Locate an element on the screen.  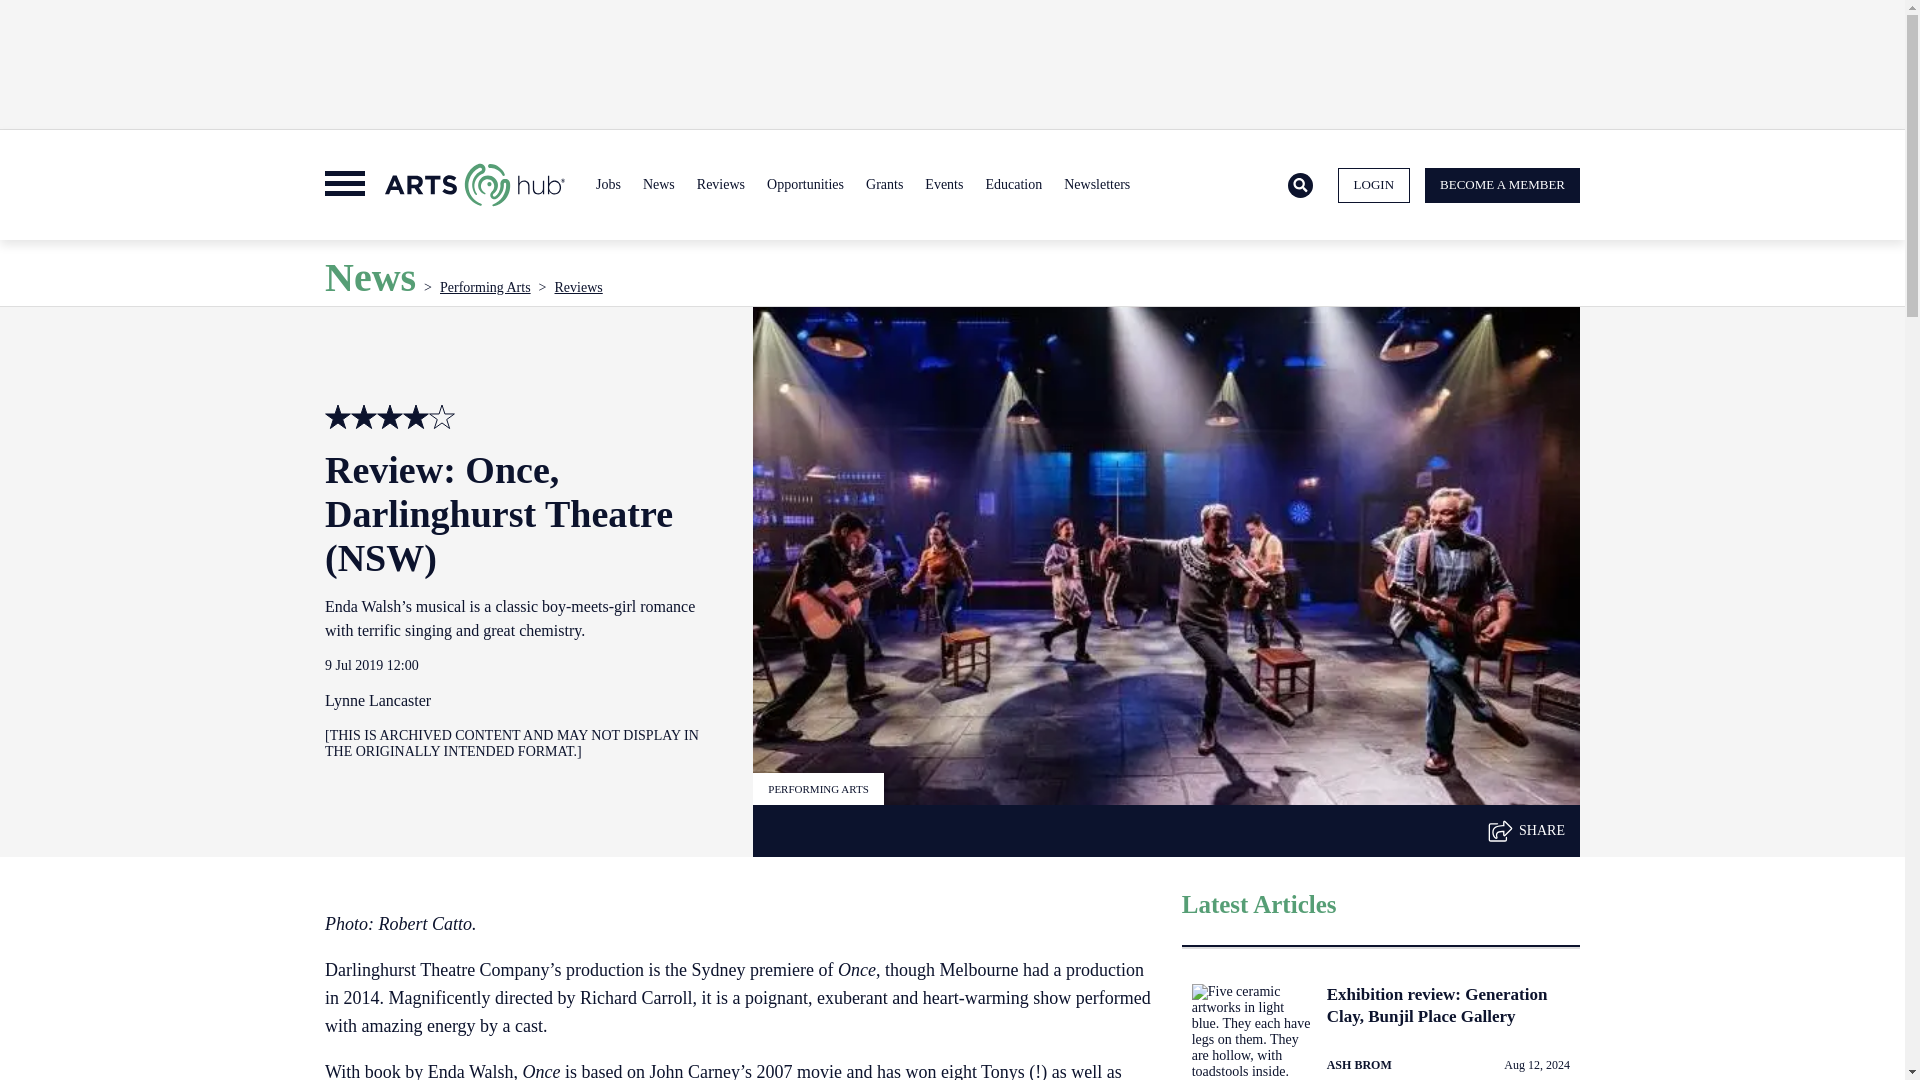
Stars is located at coordinates (390, 416).